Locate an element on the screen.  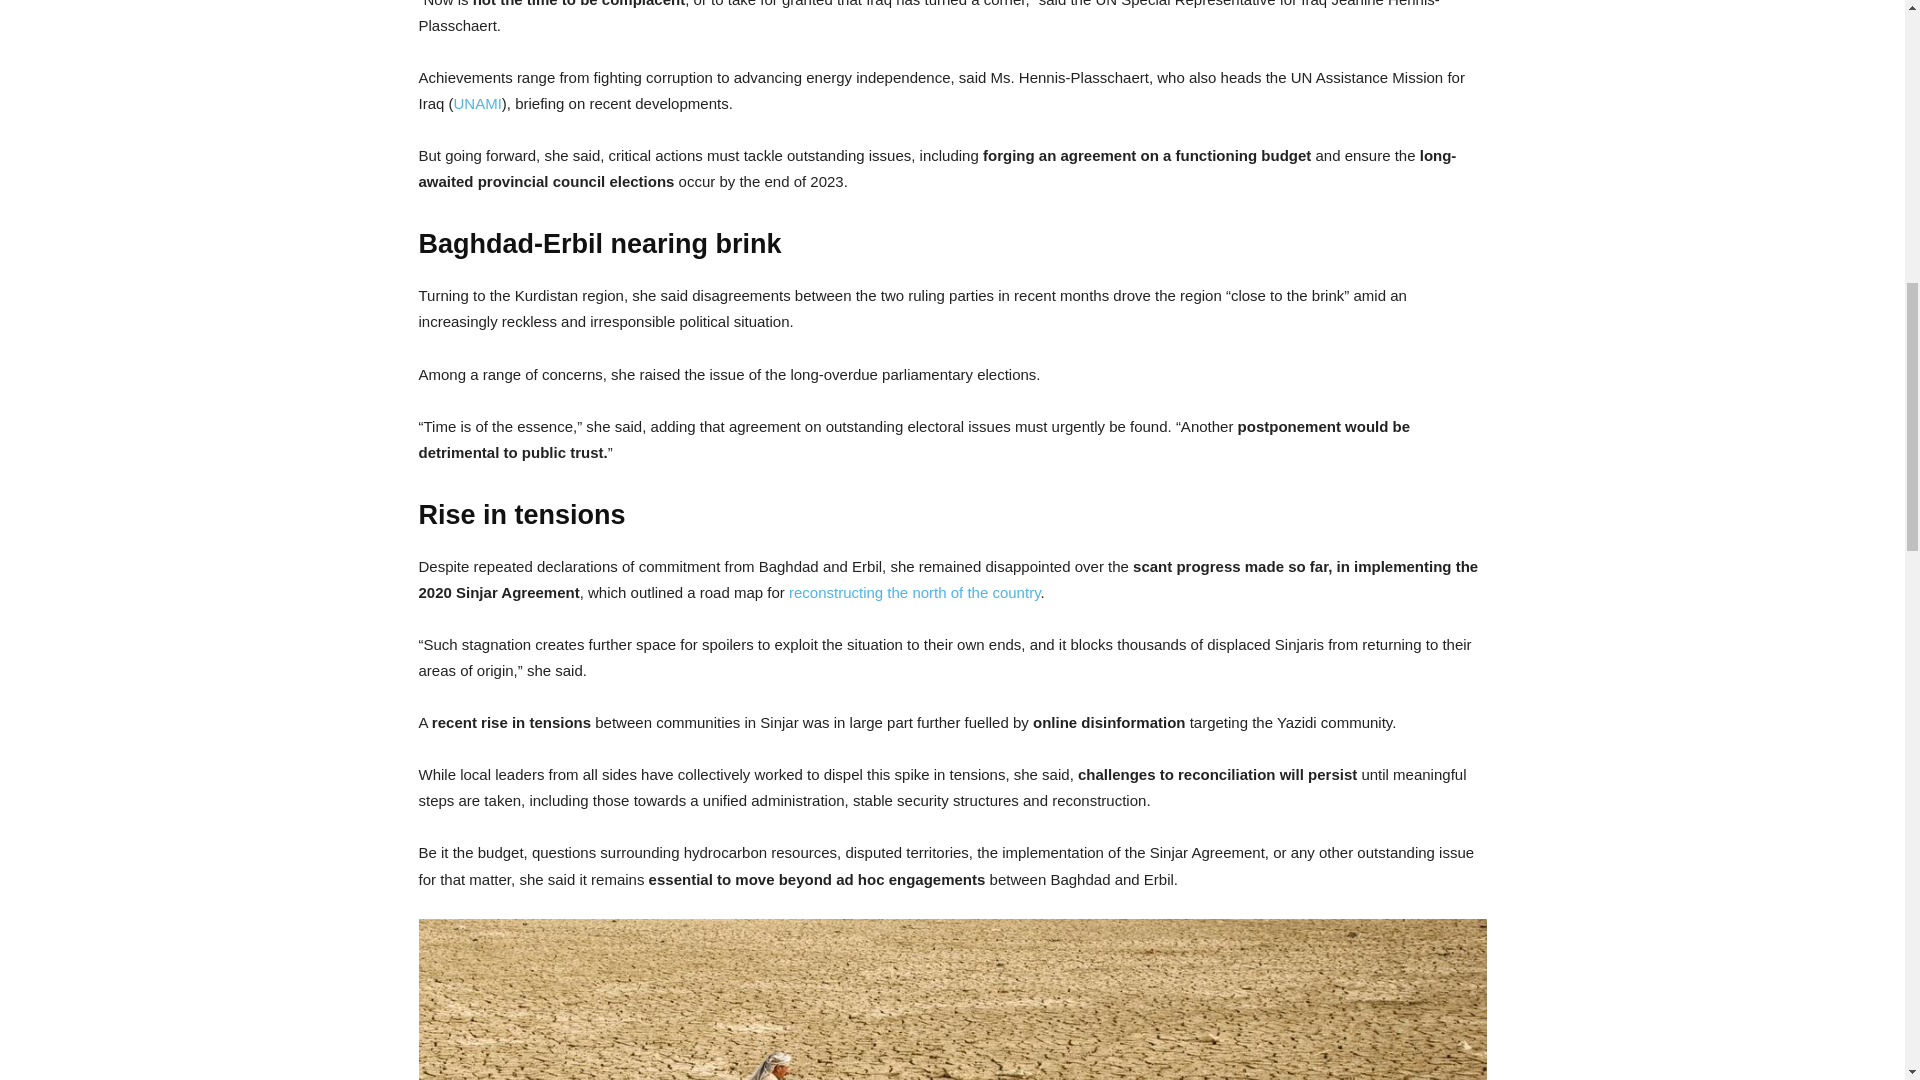
reconstructing the north of the country is located at coordinates (914, 592).